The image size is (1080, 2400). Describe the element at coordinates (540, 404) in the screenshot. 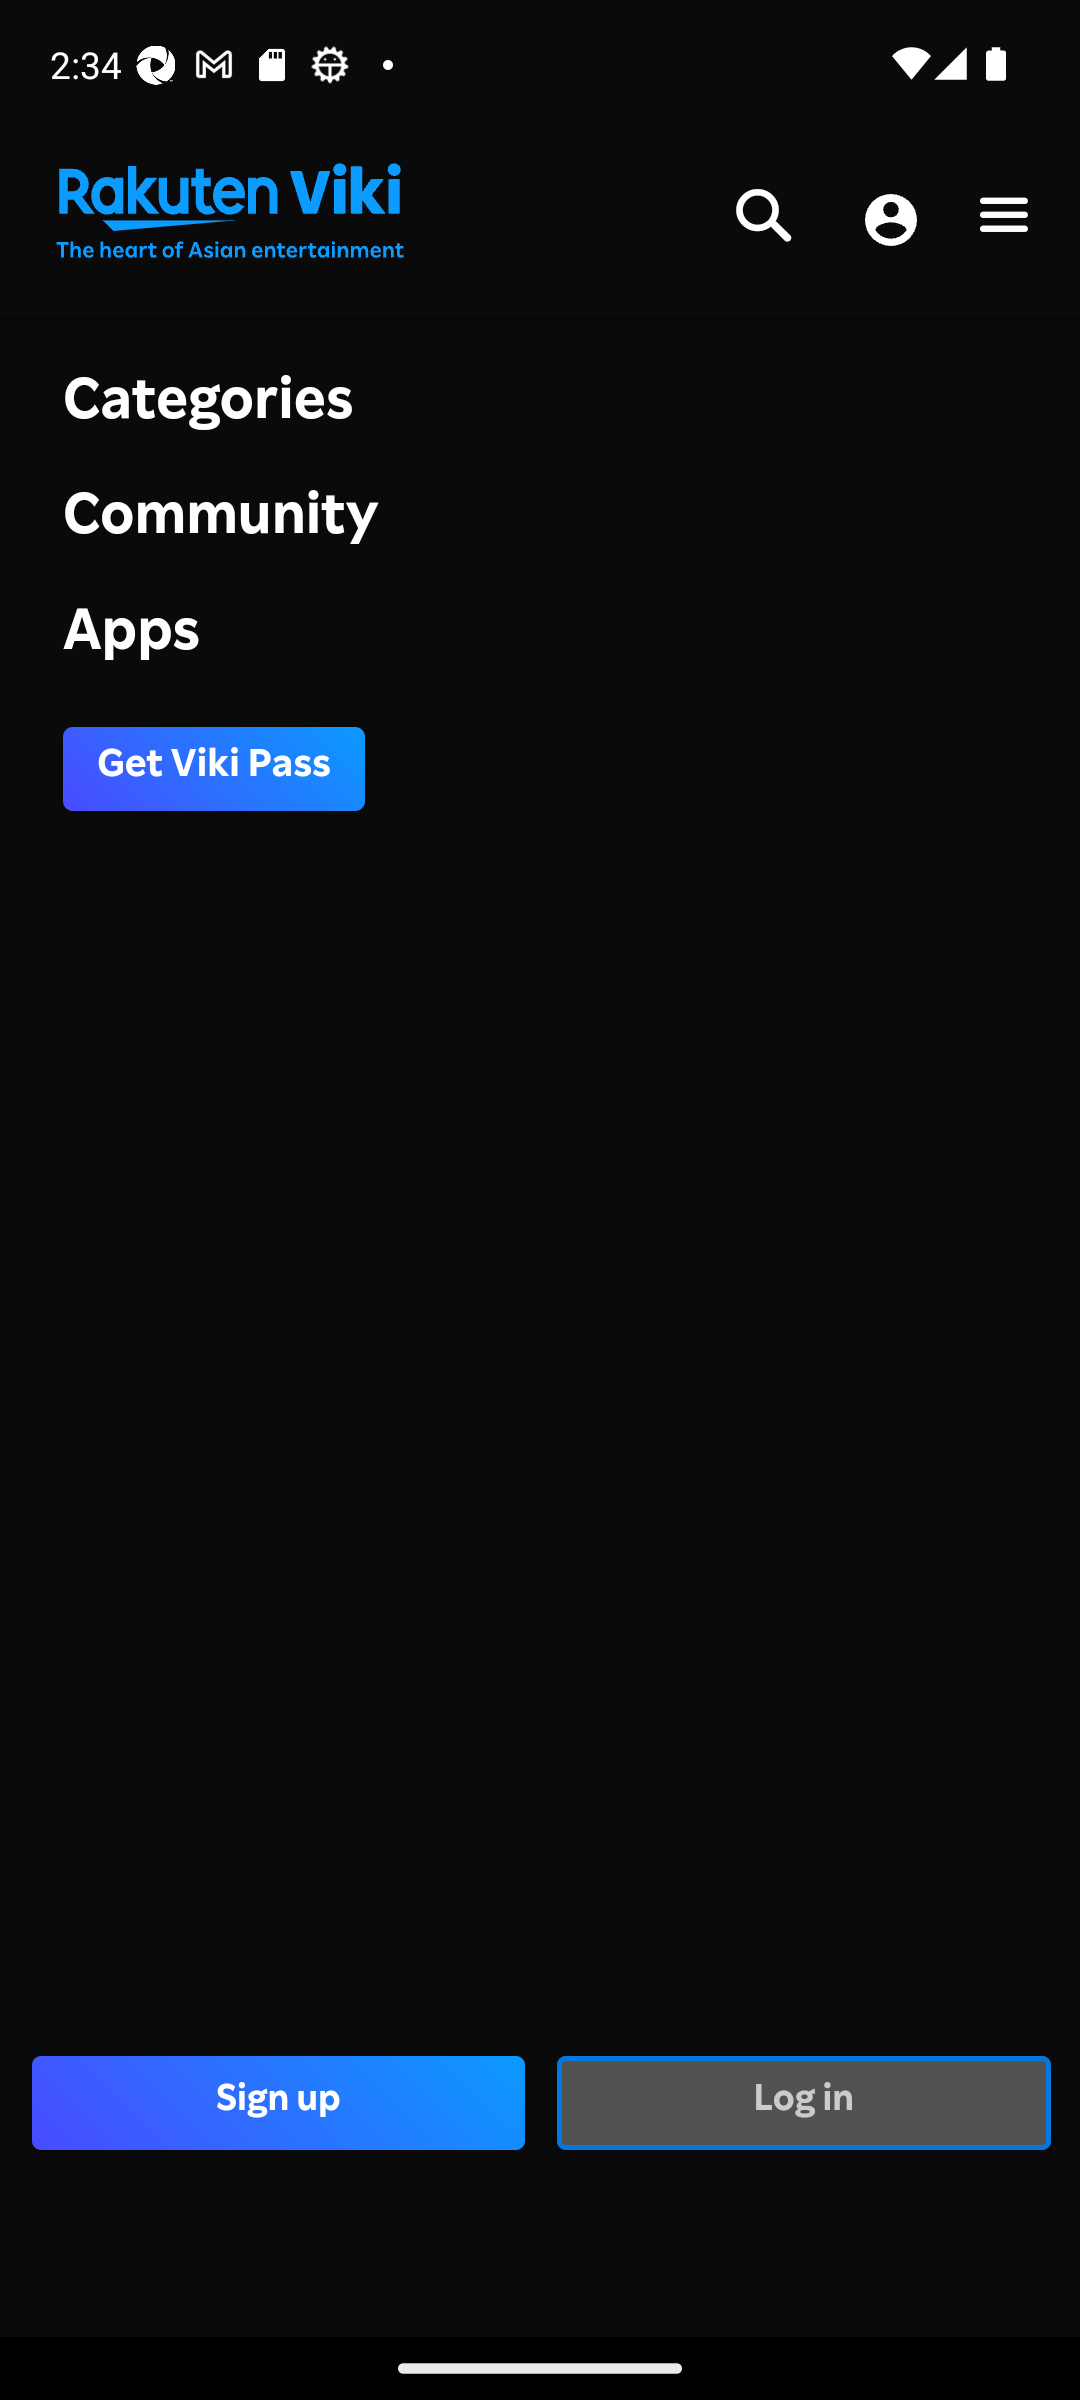

I see `Categories` at that location.